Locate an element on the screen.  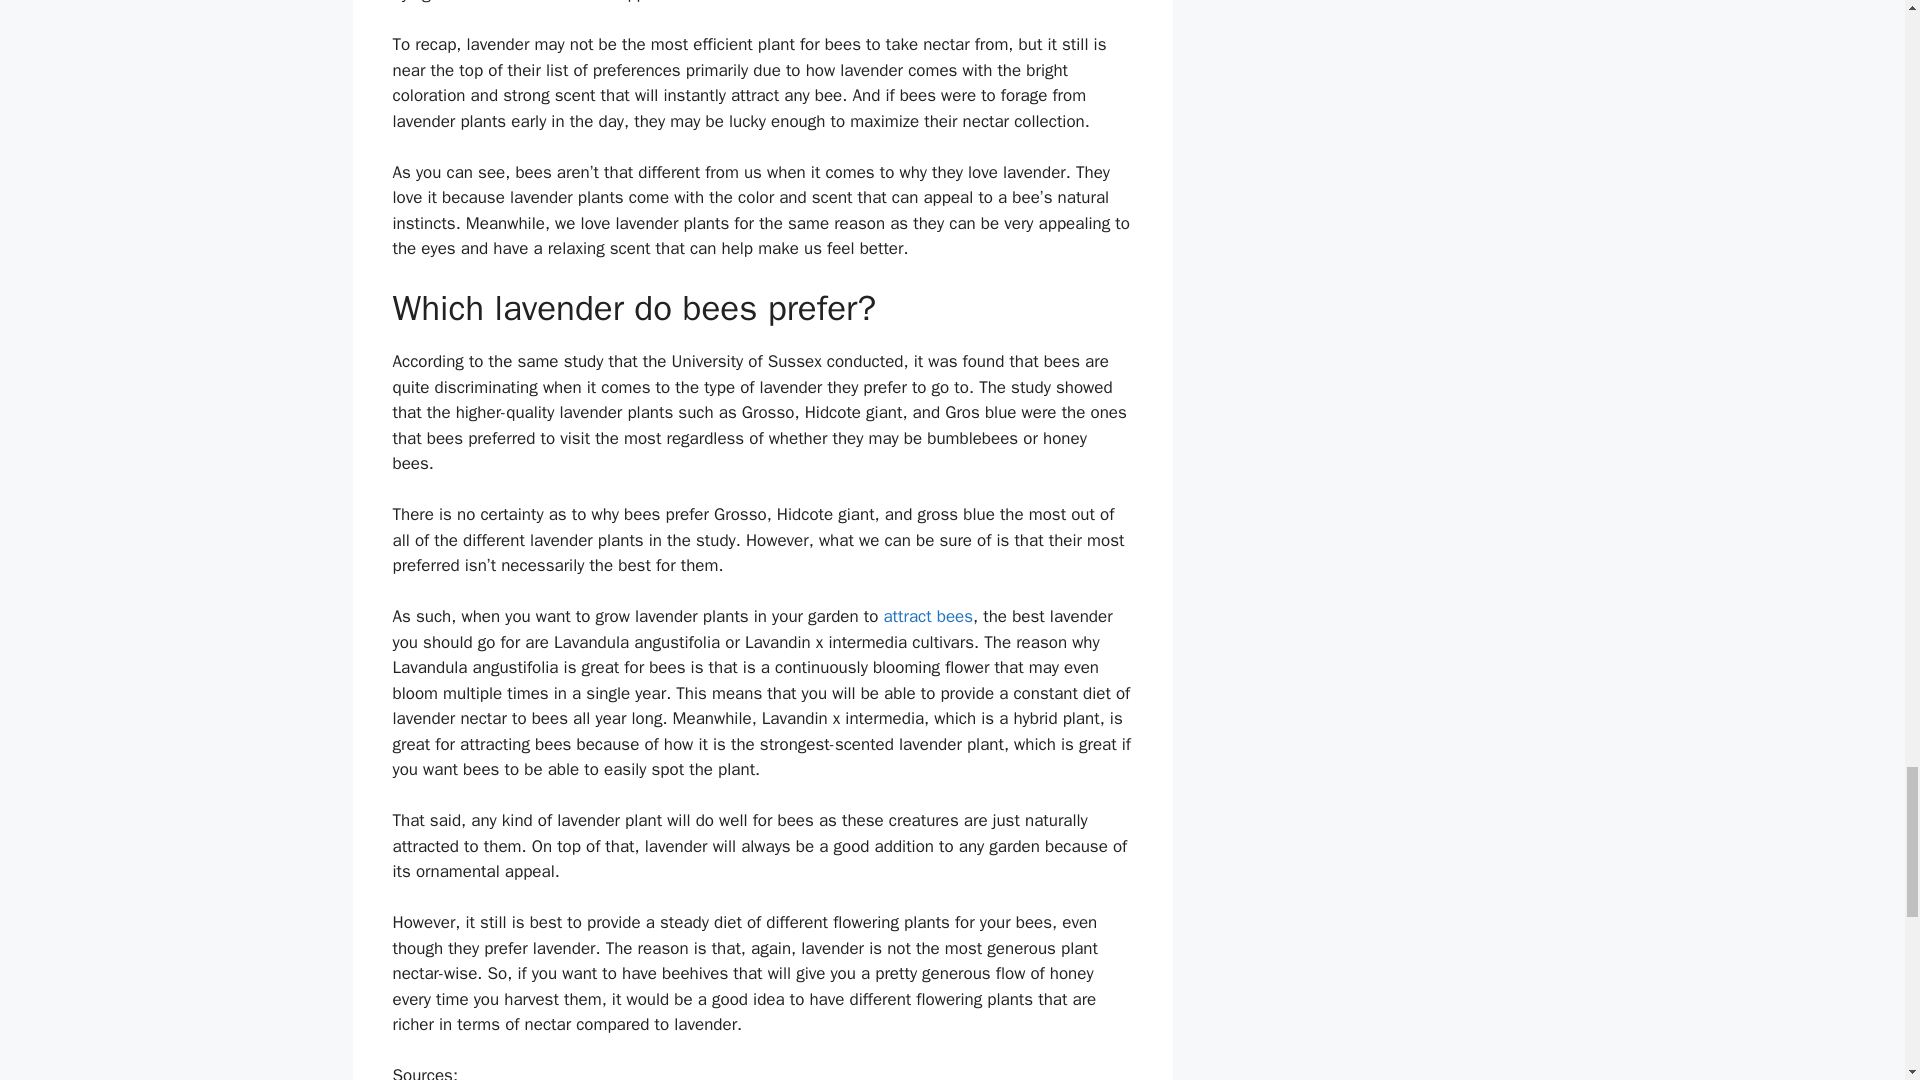
attract bees is located at coordinates (928, 616).